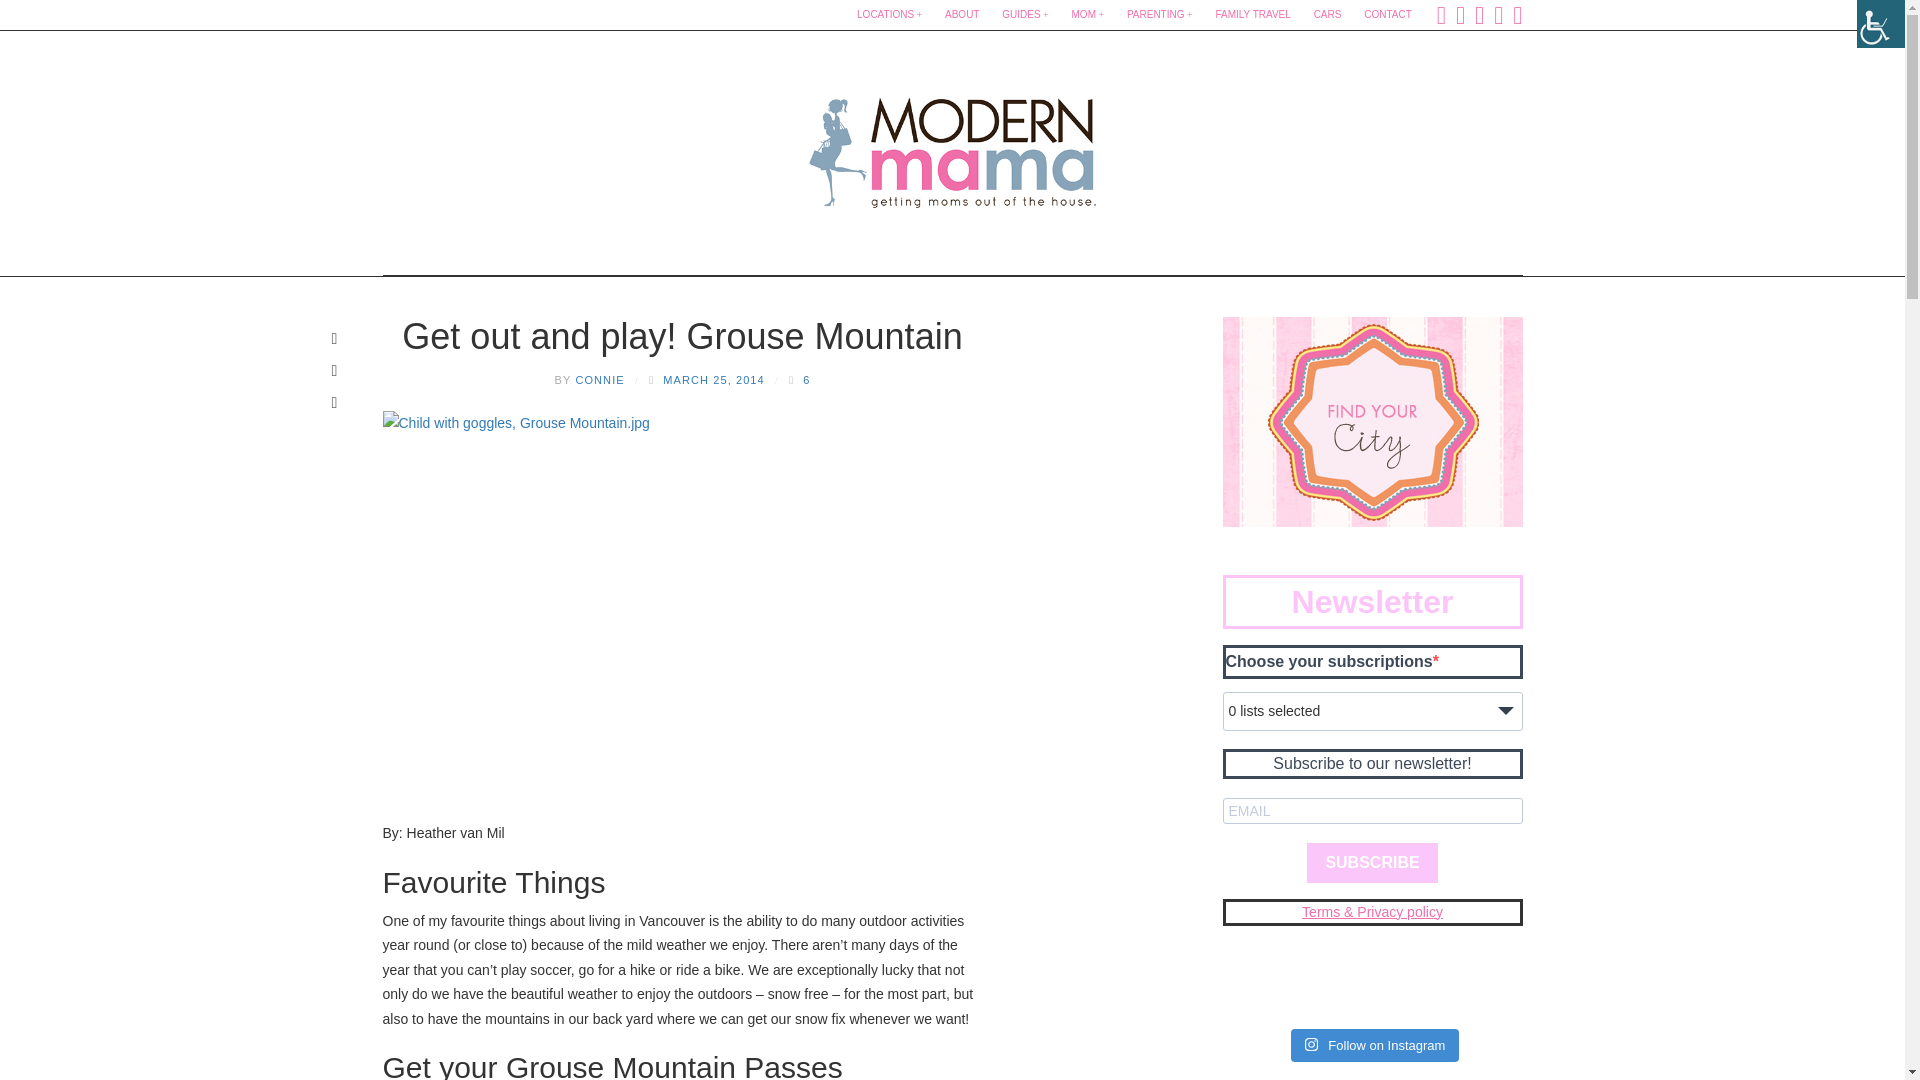 This screenshot has width=1920, height=1080. What do you see at coordinates (1327, 15) in the screenshot?
I see `CARS` at bounding box center [1327, 15].